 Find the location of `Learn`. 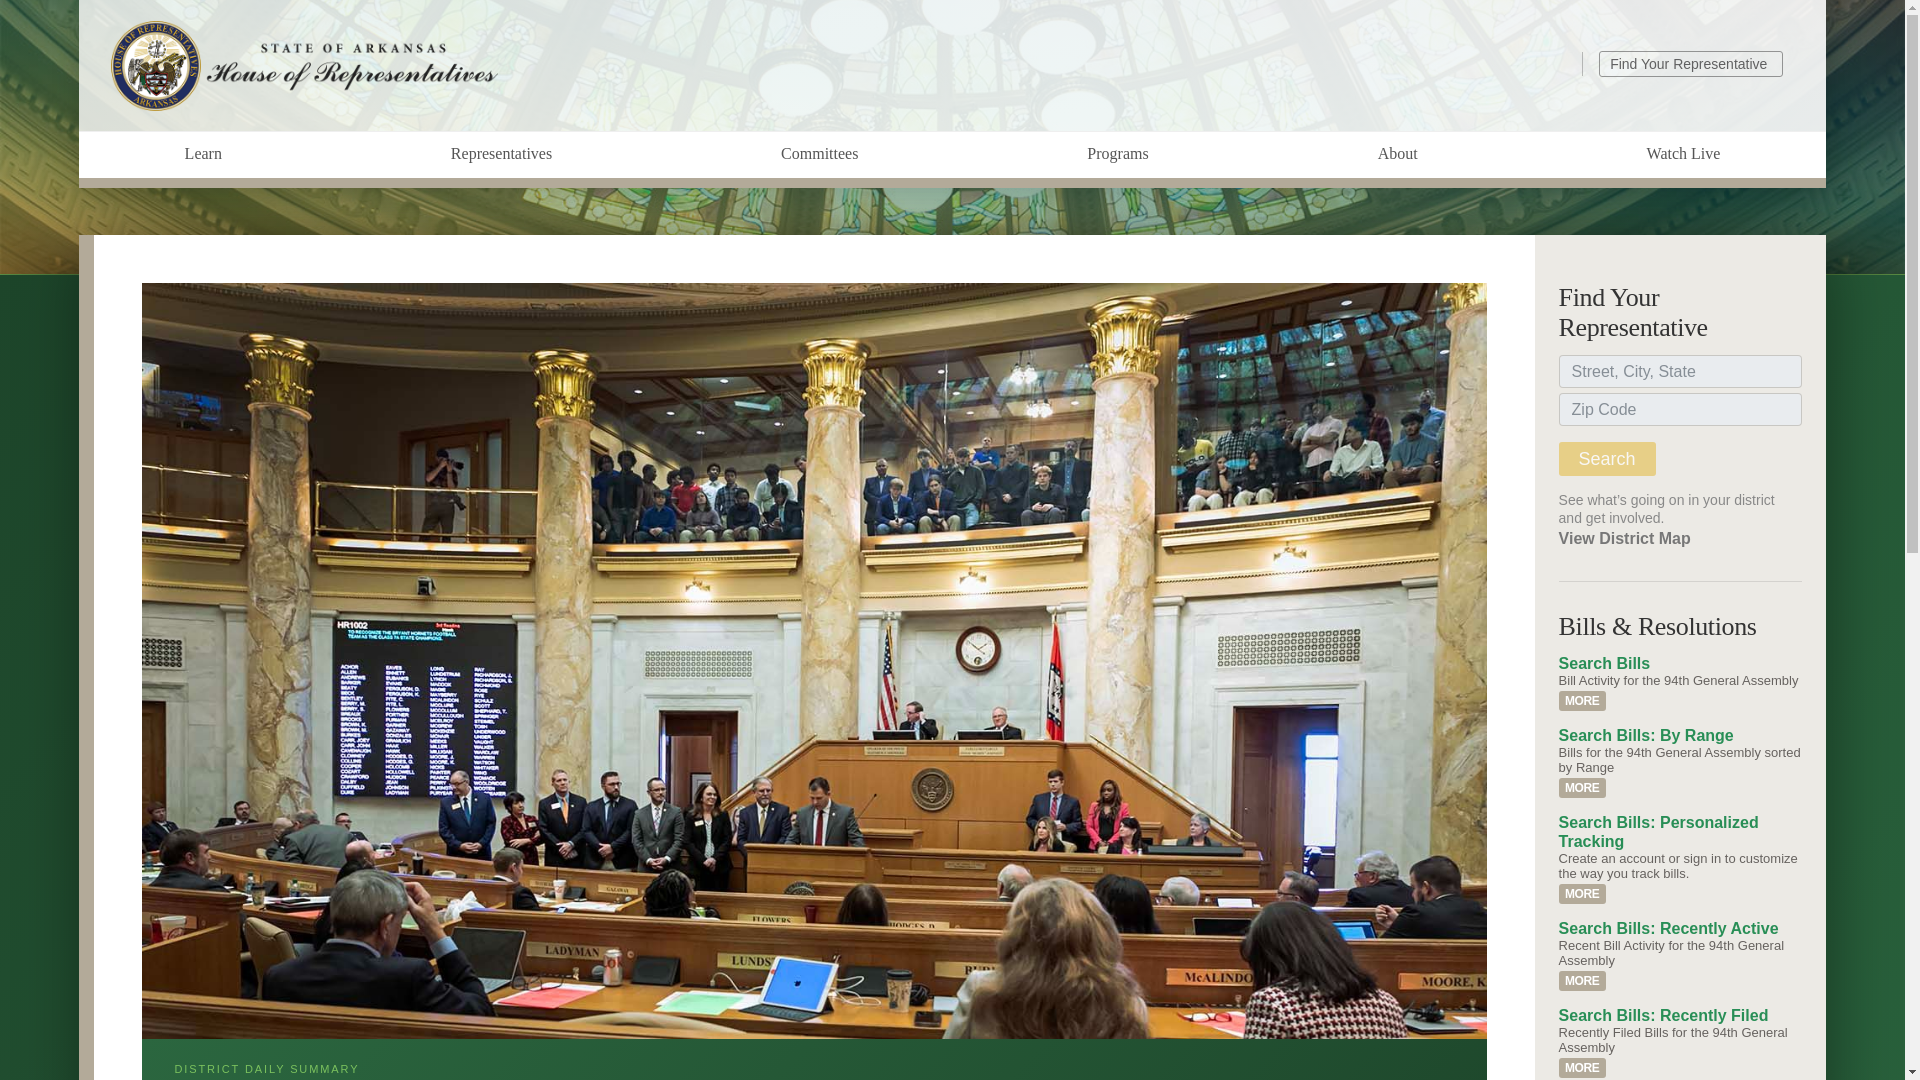

Learn is located at coordinates (203, 154).